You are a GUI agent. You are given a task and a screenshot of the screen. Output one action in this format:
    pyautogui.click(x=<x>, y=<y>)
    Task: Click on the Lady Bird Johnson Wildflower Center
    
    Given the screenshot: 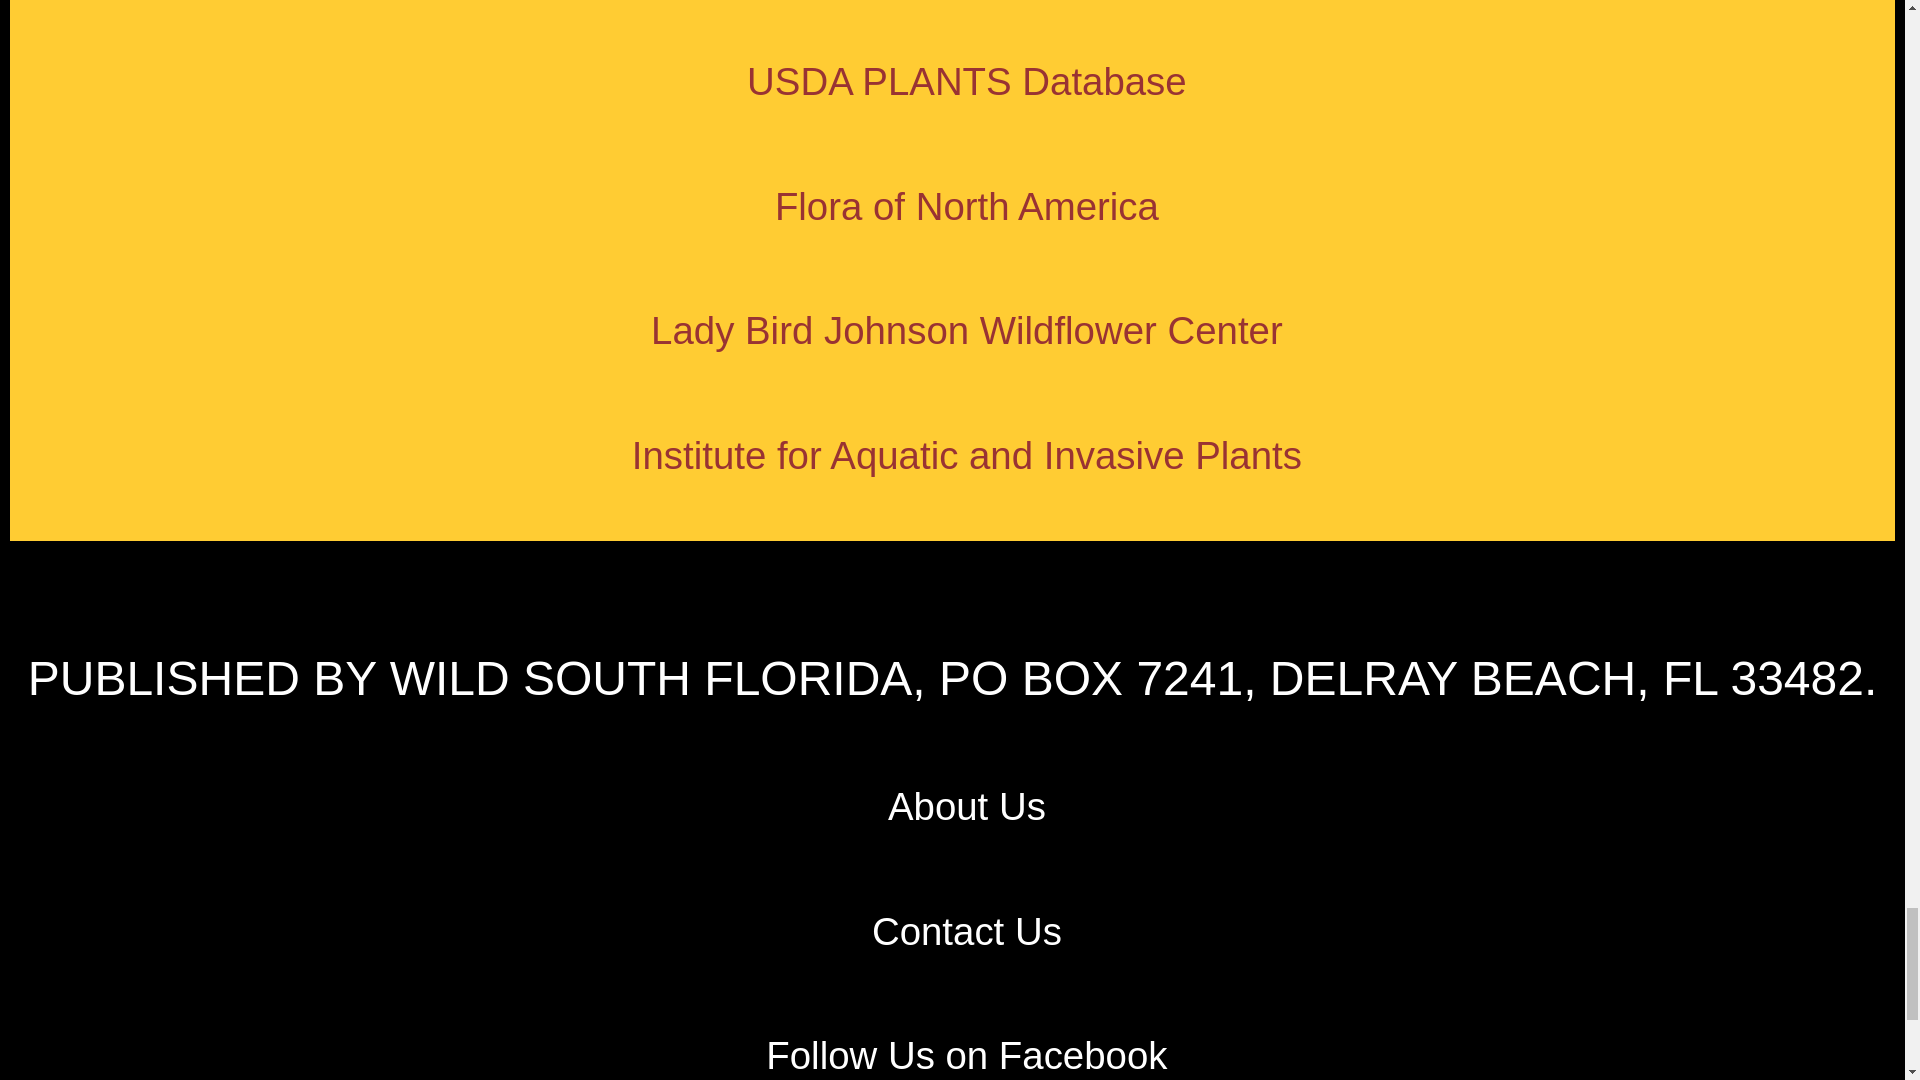 What is the action you would take?
    pyautogui.click(x=966, y=330)
    